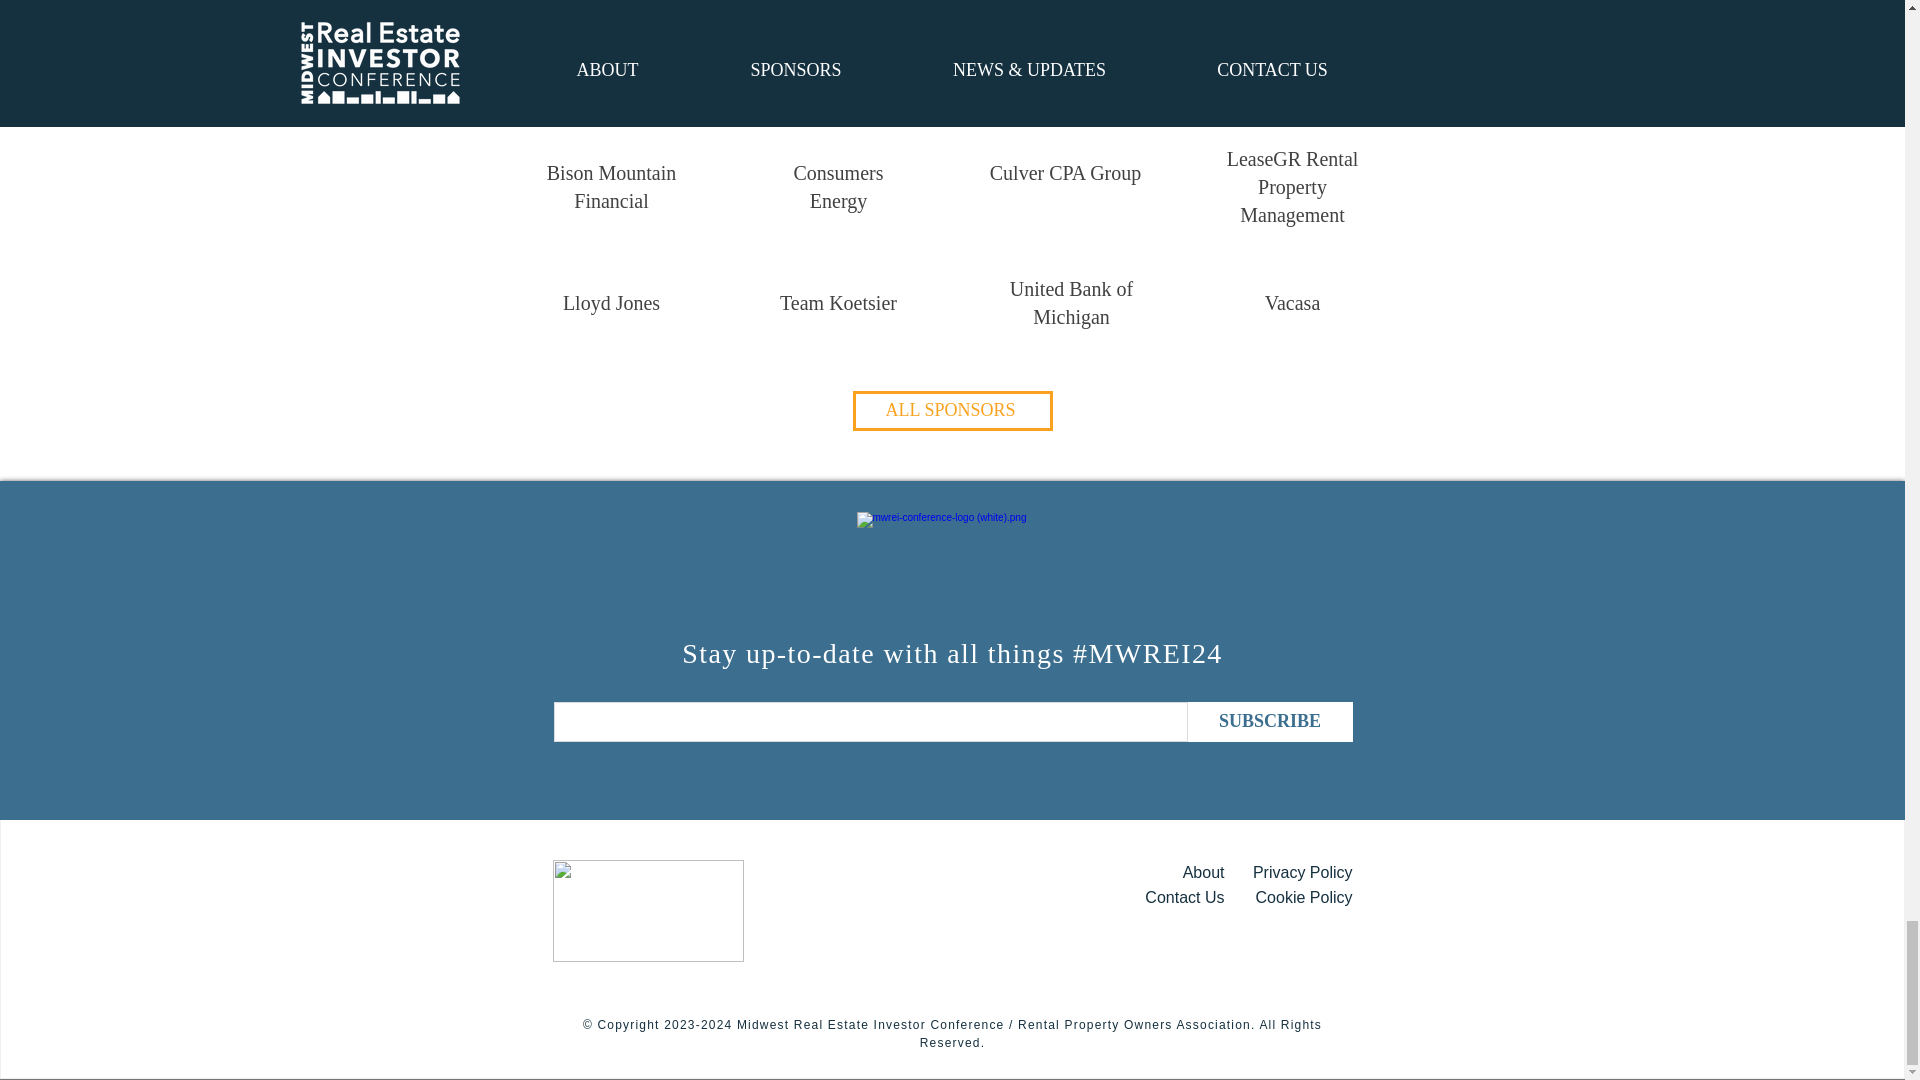 This screenshot has height=1080, width=1920. What do you see at coordinates (1304, 897) in the screenshot?
I see `Cookie Policy` at bounding box center [1304, 897].